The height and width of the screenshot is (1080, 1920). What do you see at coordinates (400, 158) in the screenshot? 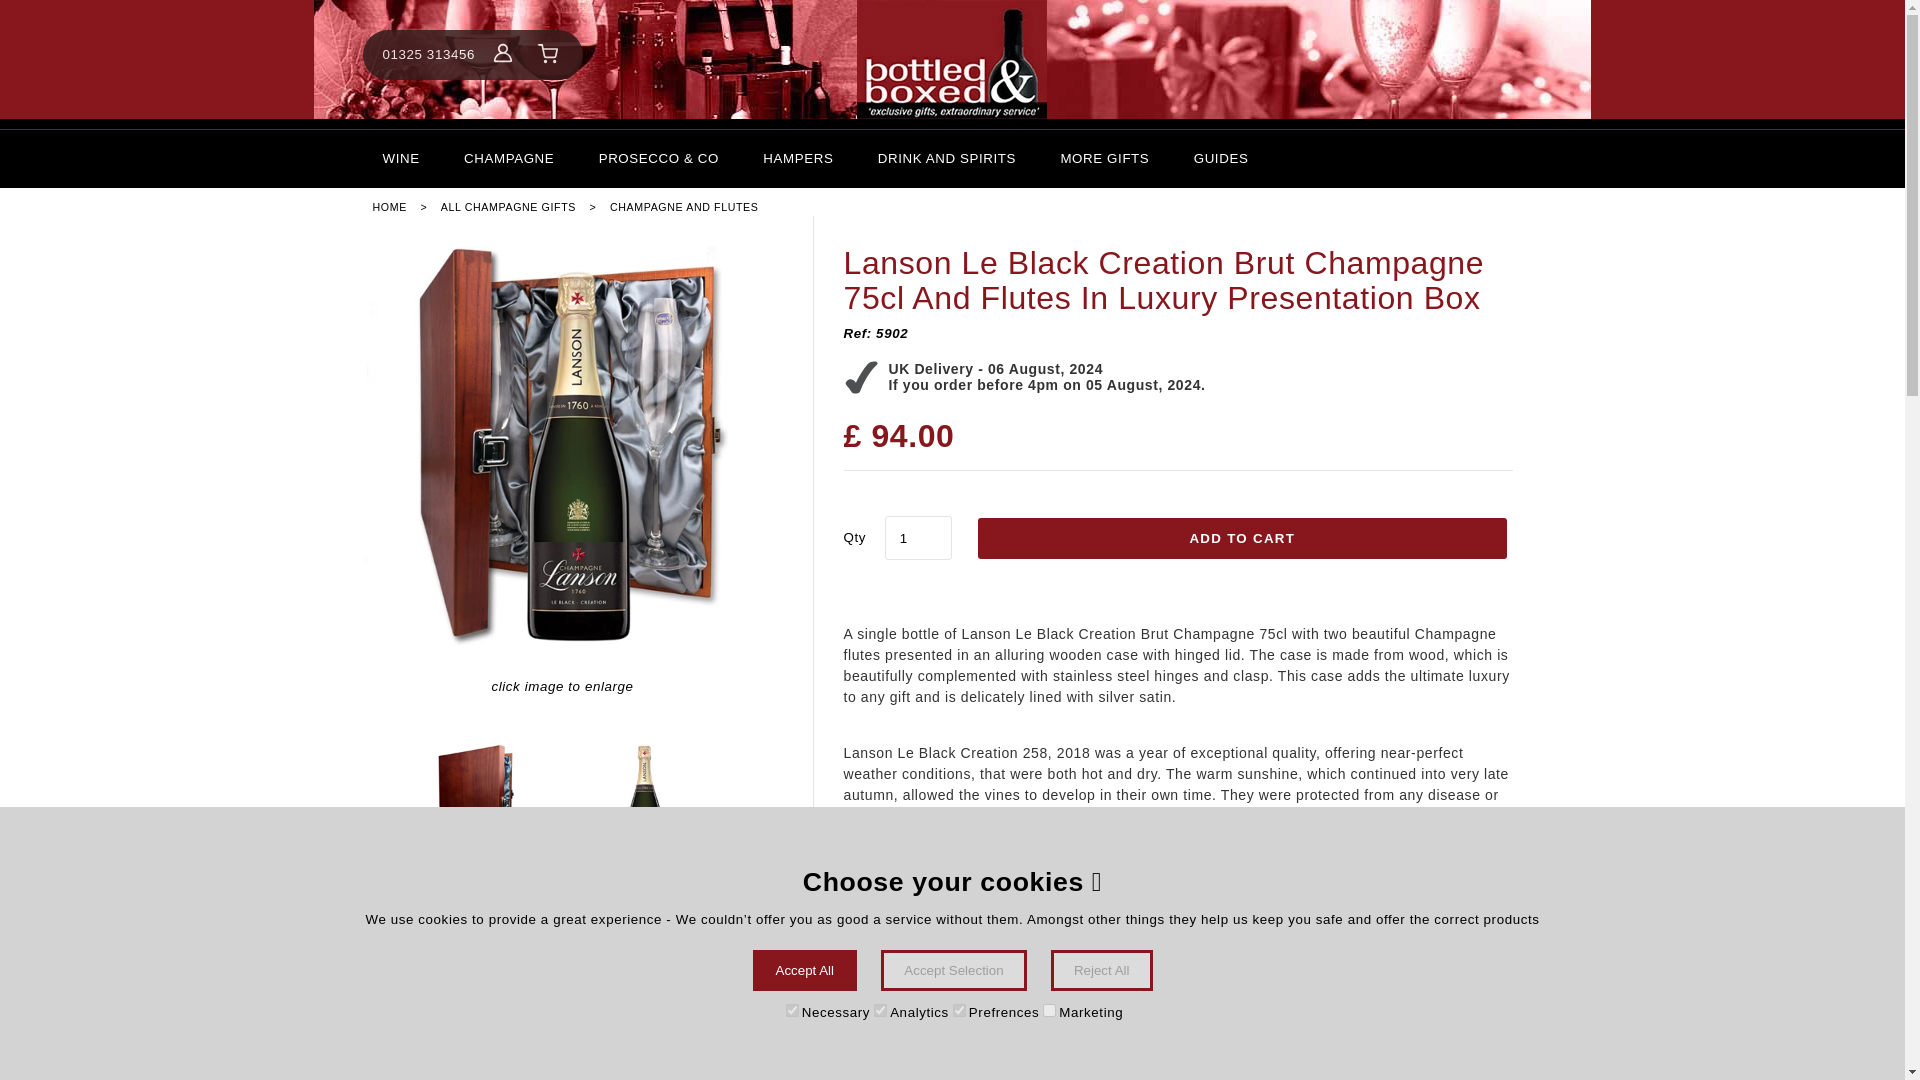
I see `WINE` at bounding box center [400, 158].